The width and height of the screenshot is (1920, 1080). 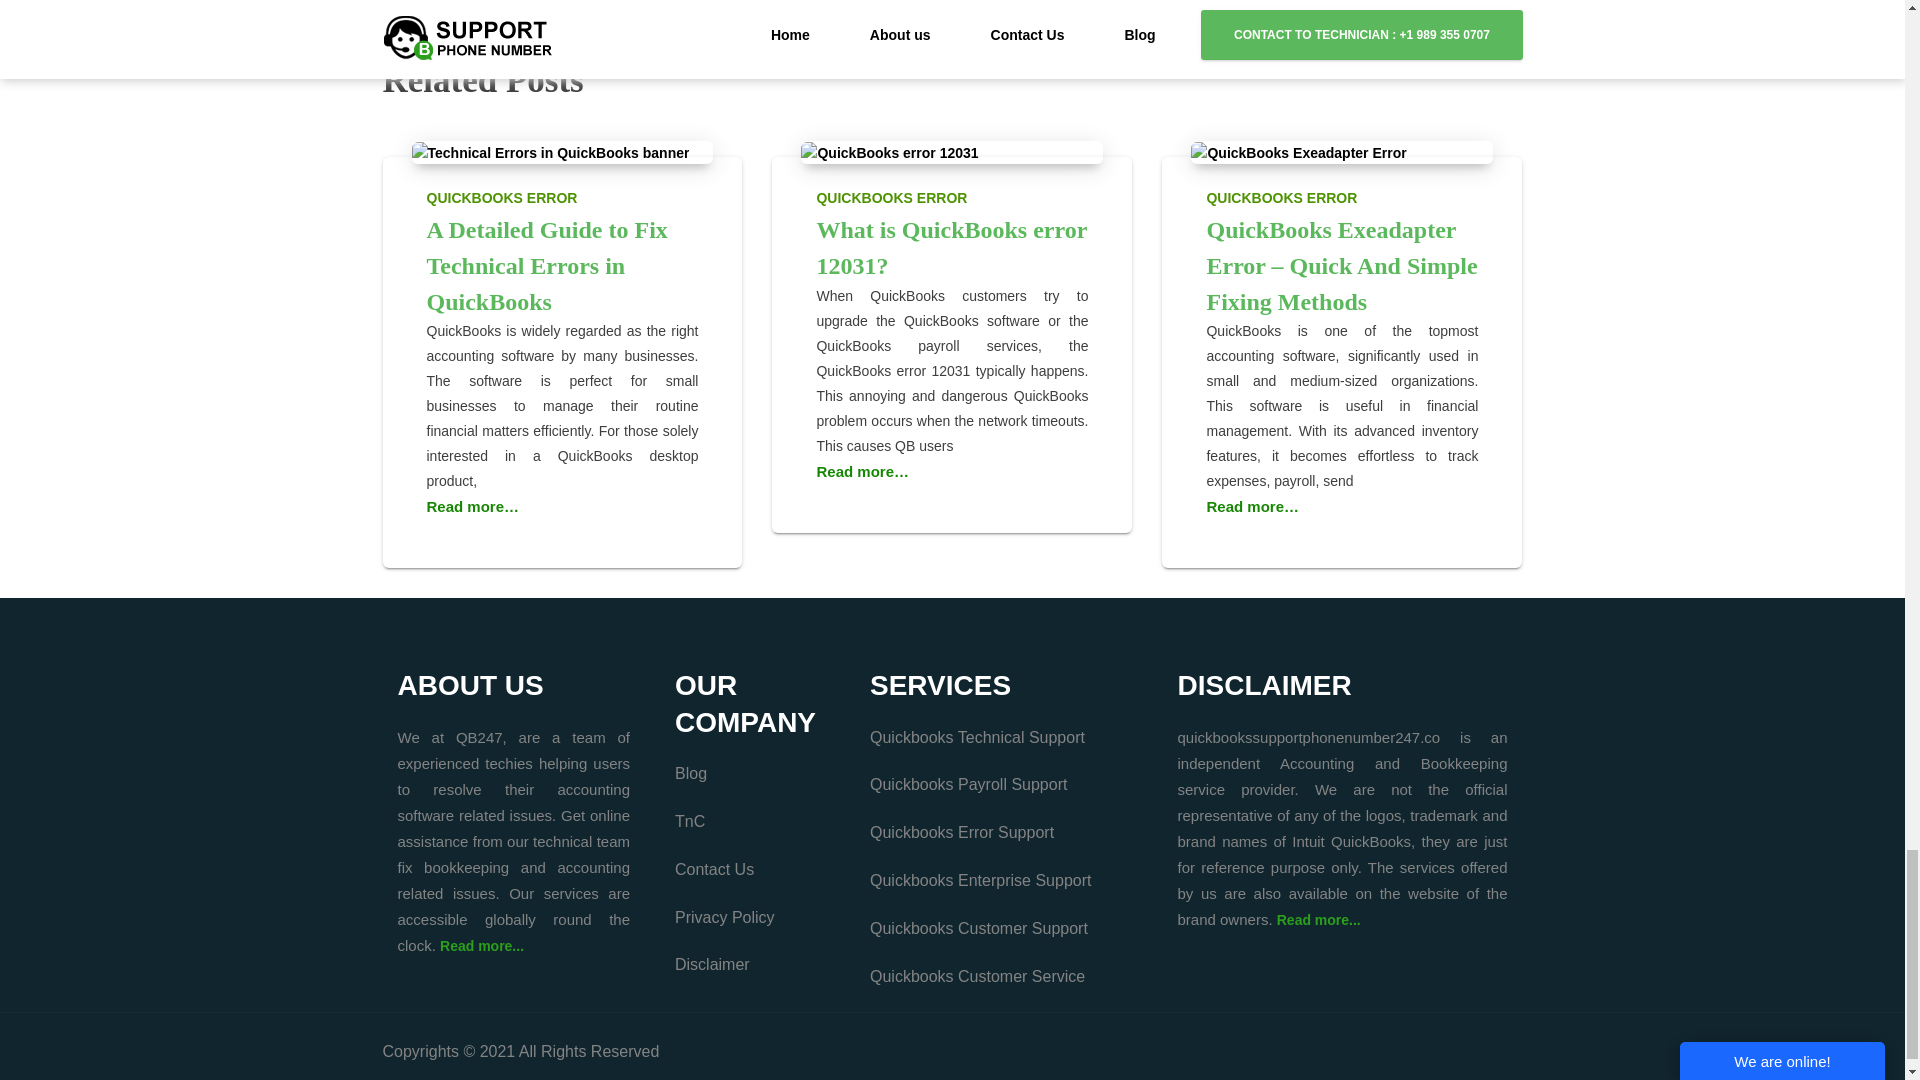 What do you see at coordinates (888, 151) in the screenshot?
I see `What is QuickBooks error 12031?` at bounding box center [888, 151].